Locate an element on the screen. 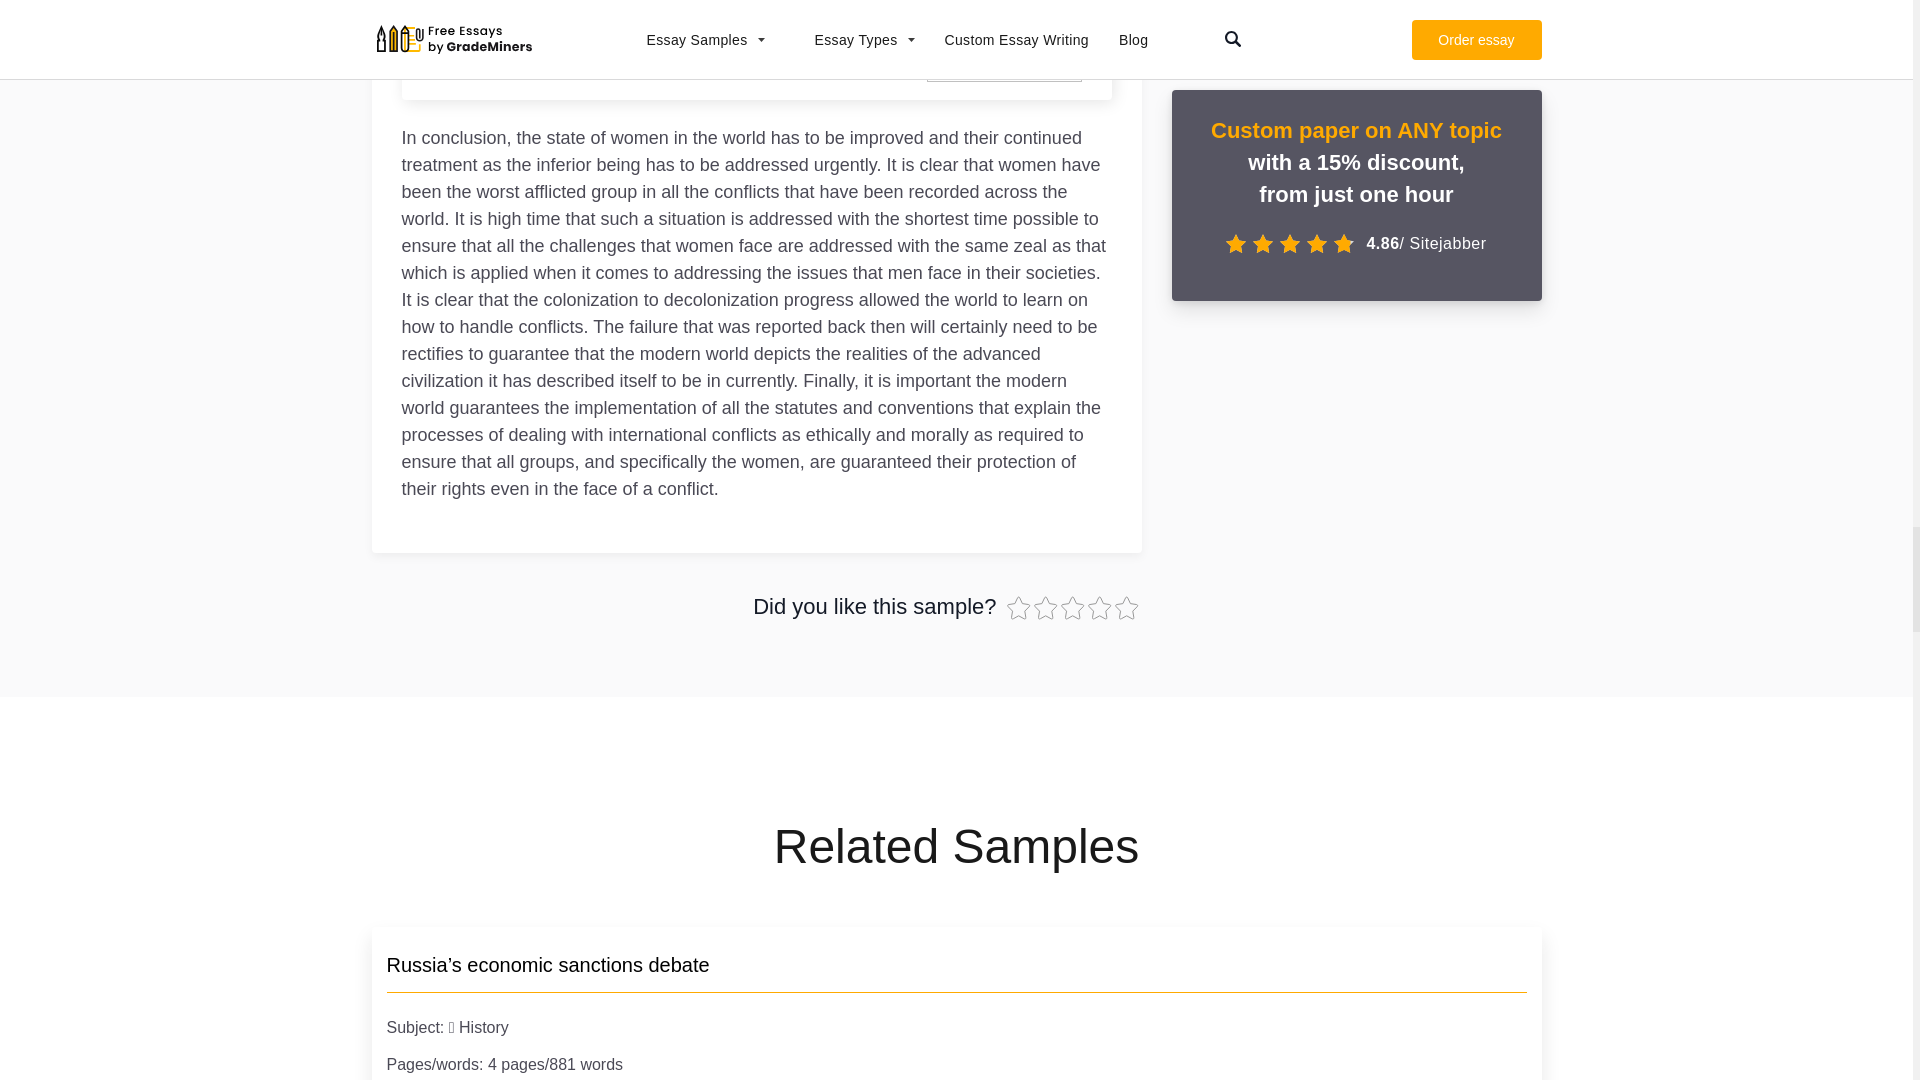 This screenshot has width=1920, height=1080. 17 votes, average: 4,5 out of 5 is located at coordinates (1019, 608).